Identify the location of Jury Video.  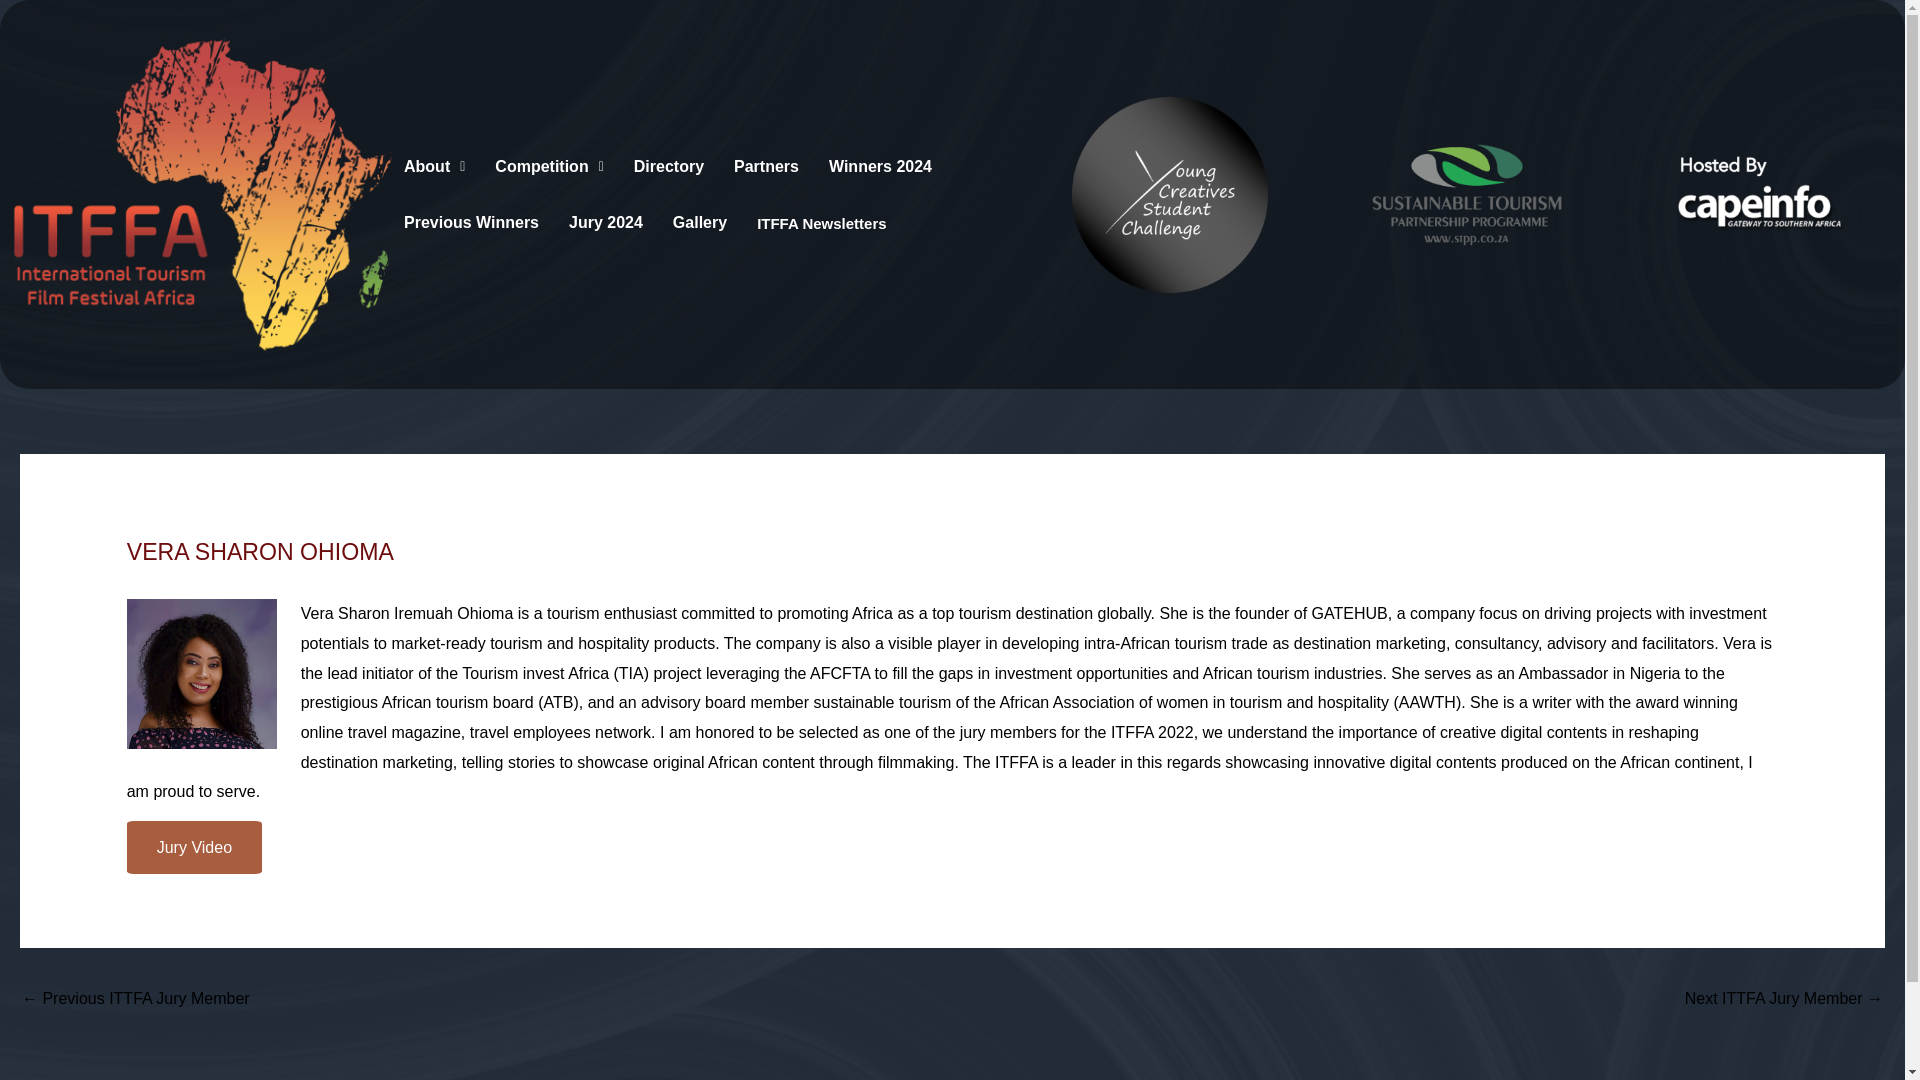
(194, 846).